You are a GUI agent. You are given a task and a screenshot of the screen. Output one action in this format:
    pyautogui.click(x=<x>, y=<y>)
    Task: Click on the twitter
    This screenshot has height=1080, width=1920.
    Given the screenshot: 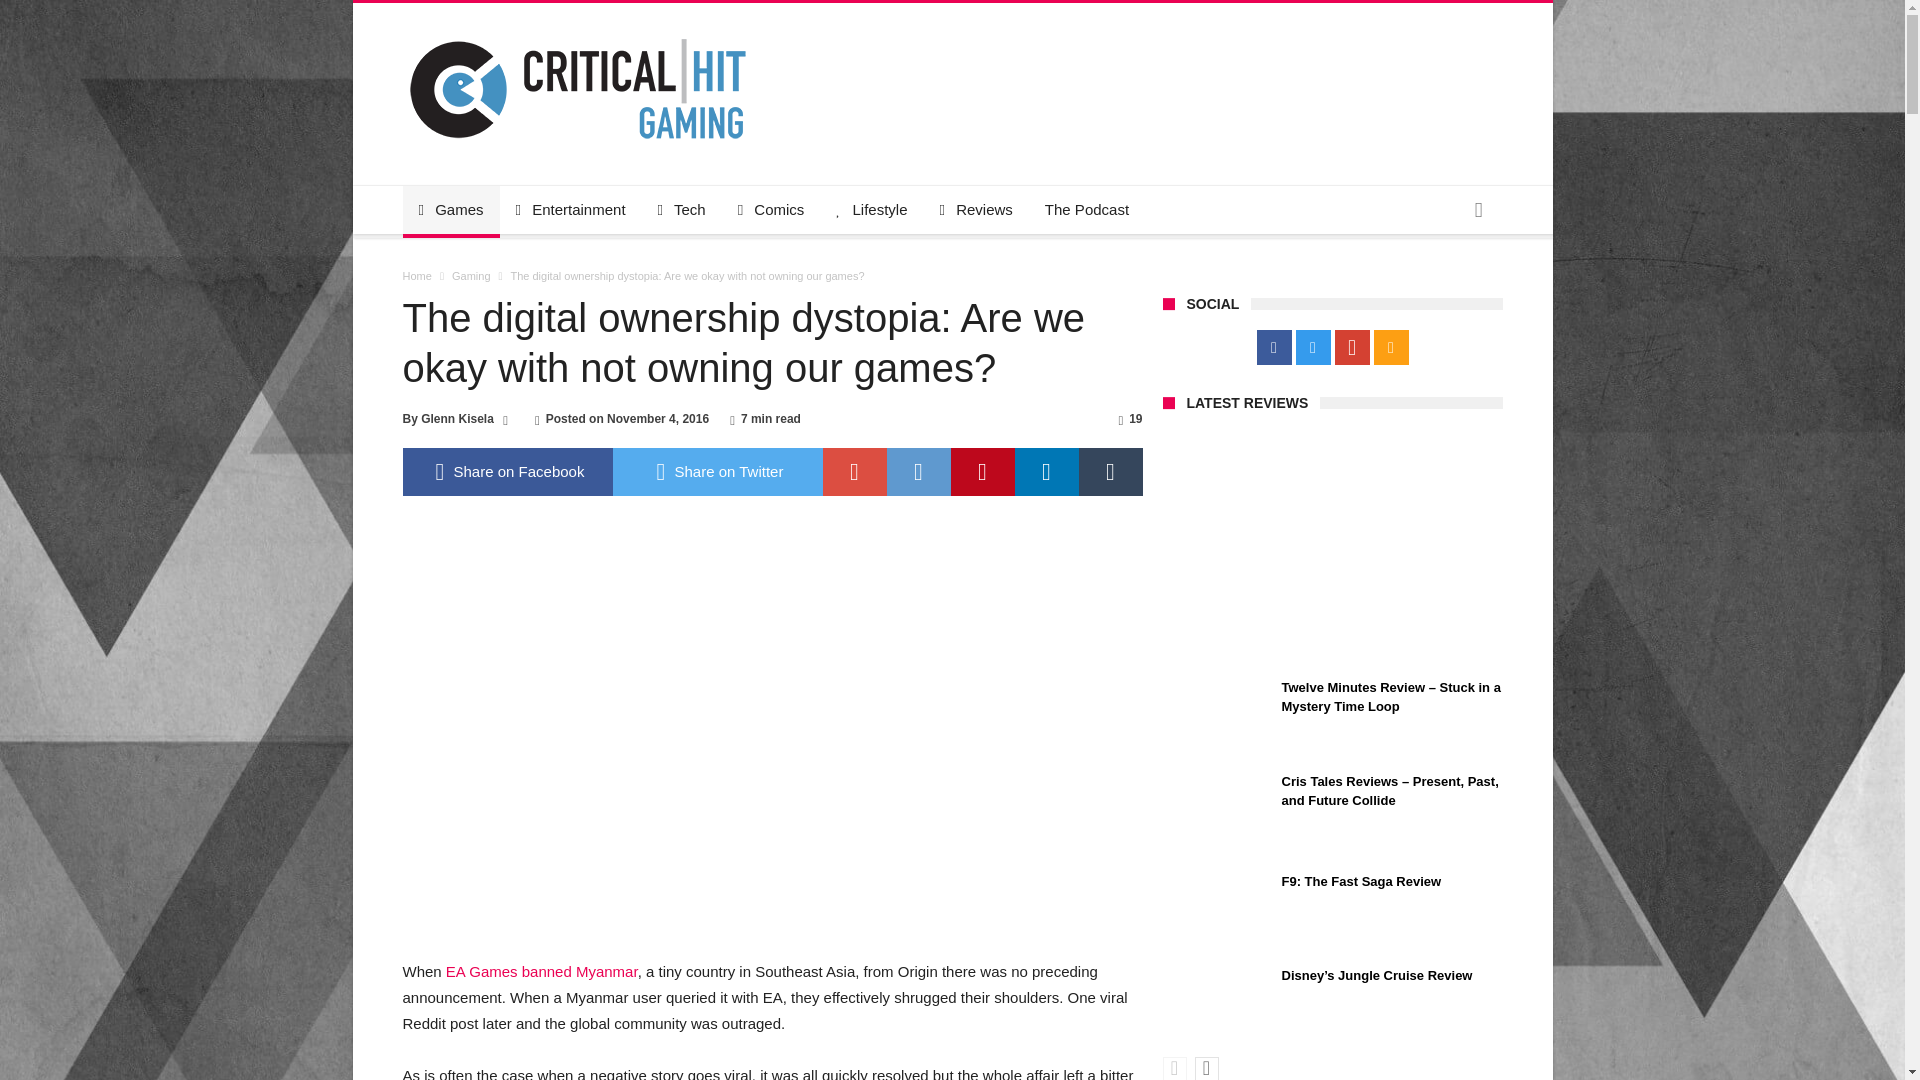 What is the action you would take?
    pyautogui.click(x=716, y=472)
    